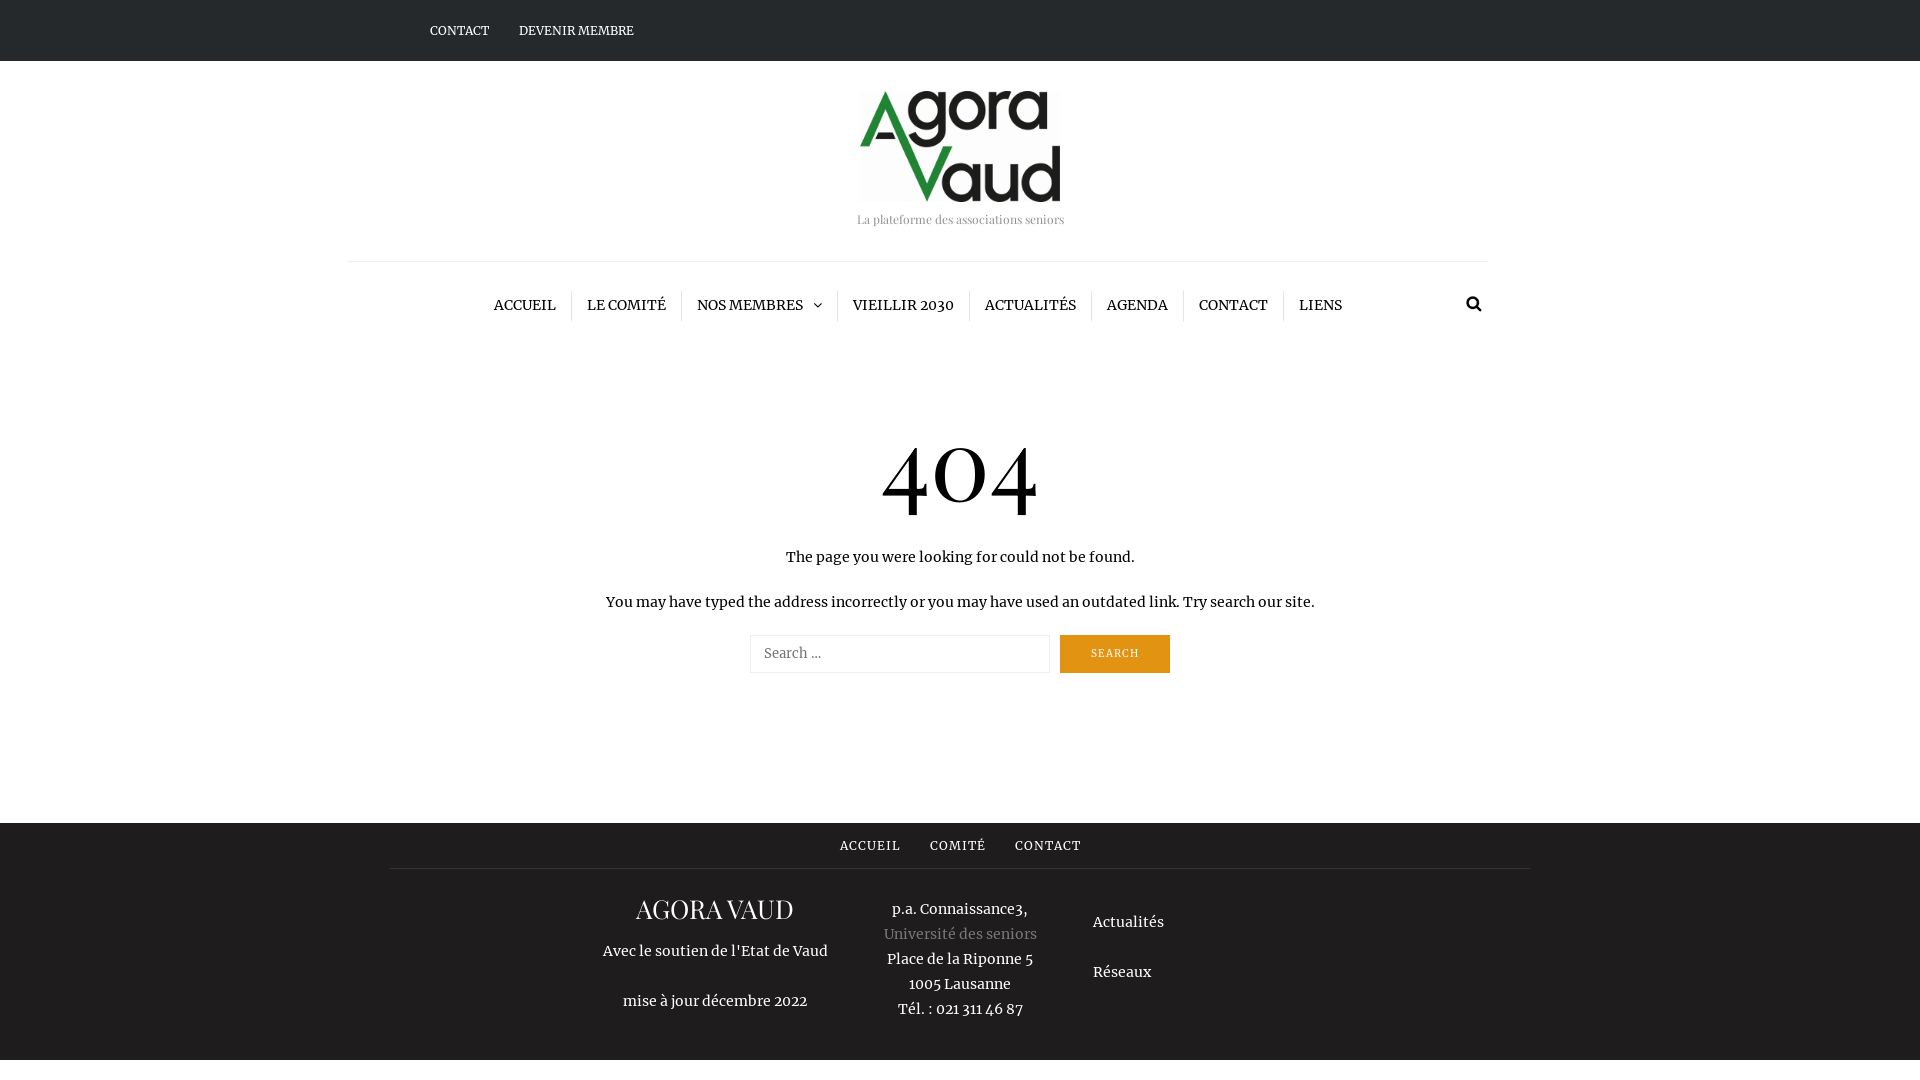 Image resolution: width=1920 pixels, height=1080 pixels. Describe the element at coordinates (1234, 306) in the screenshot. I see `CONTACT` at that location.